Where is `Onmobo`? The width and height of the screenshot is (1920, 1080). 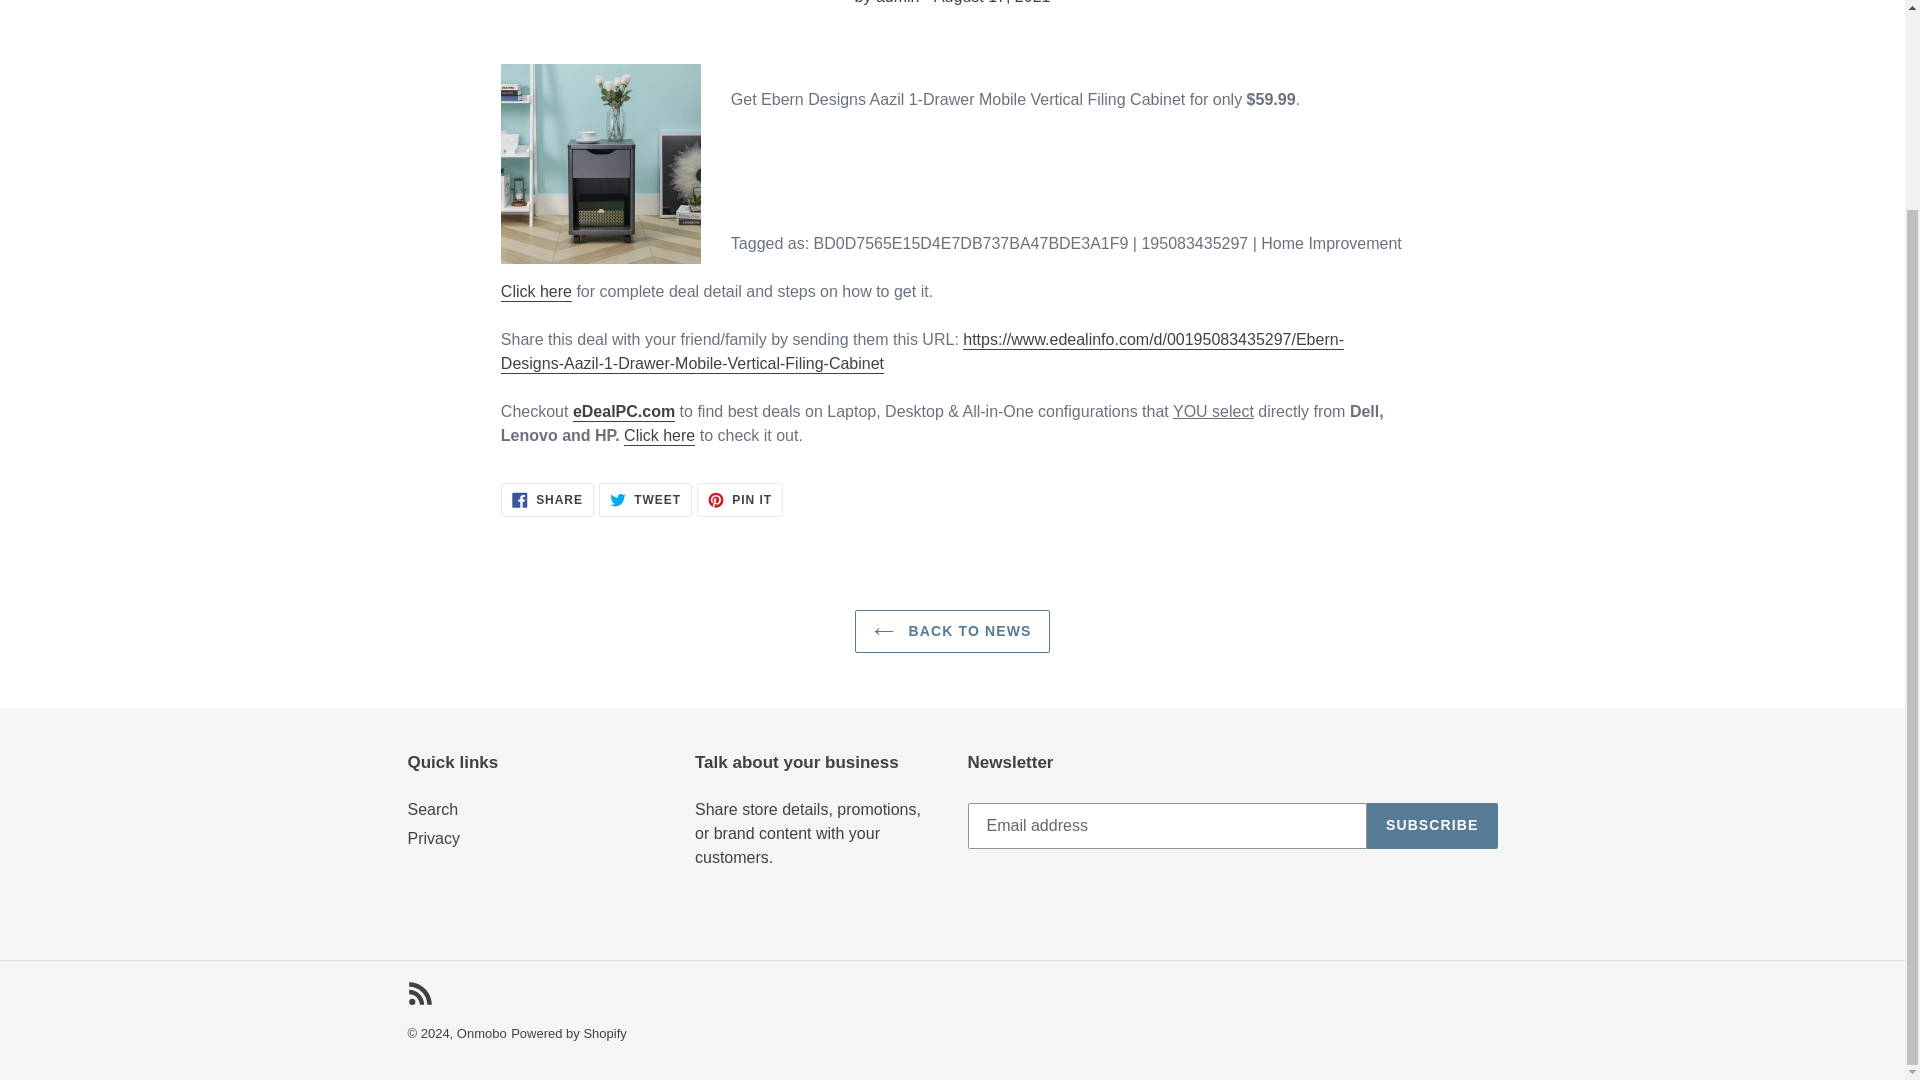
Onmobo is located at coordinates (481, 1034).